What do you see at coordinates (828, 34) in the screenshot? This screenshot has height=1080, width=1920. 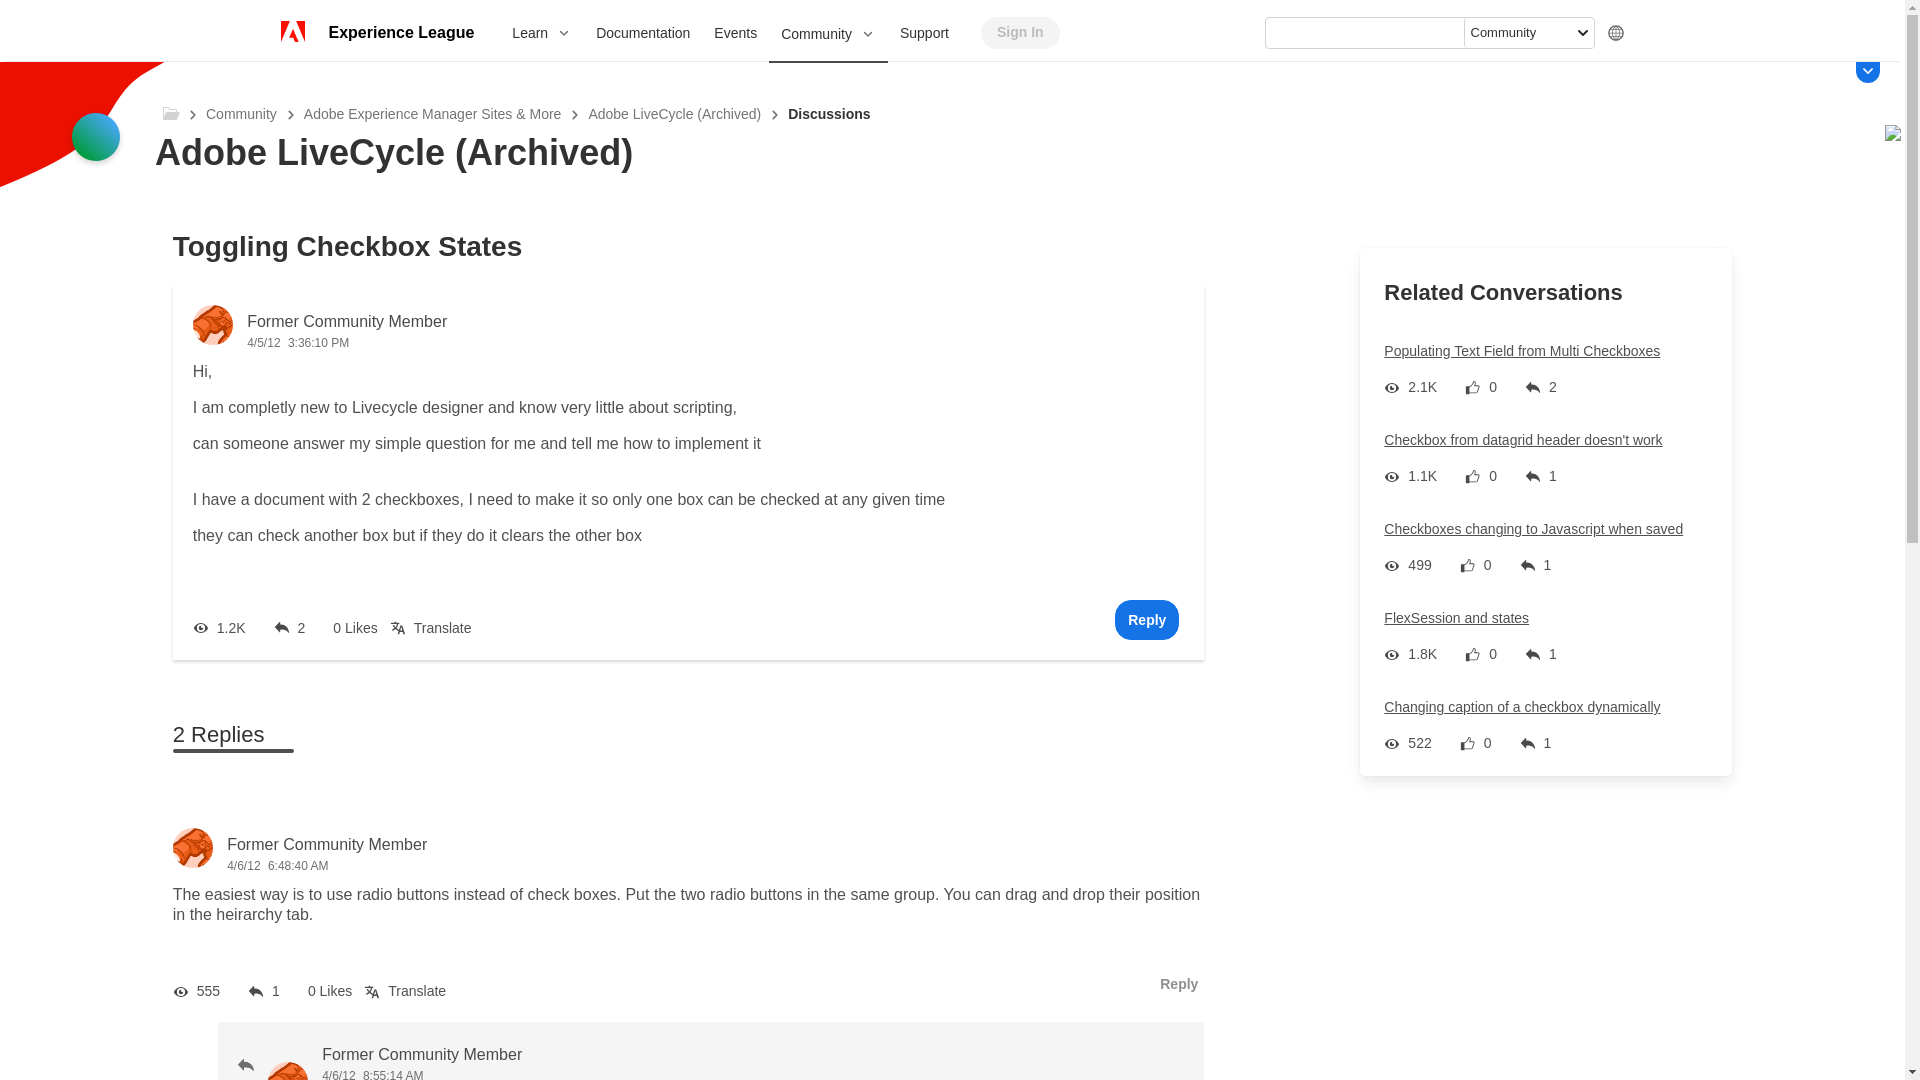 I see `Community` at bounding box center [828, 34].